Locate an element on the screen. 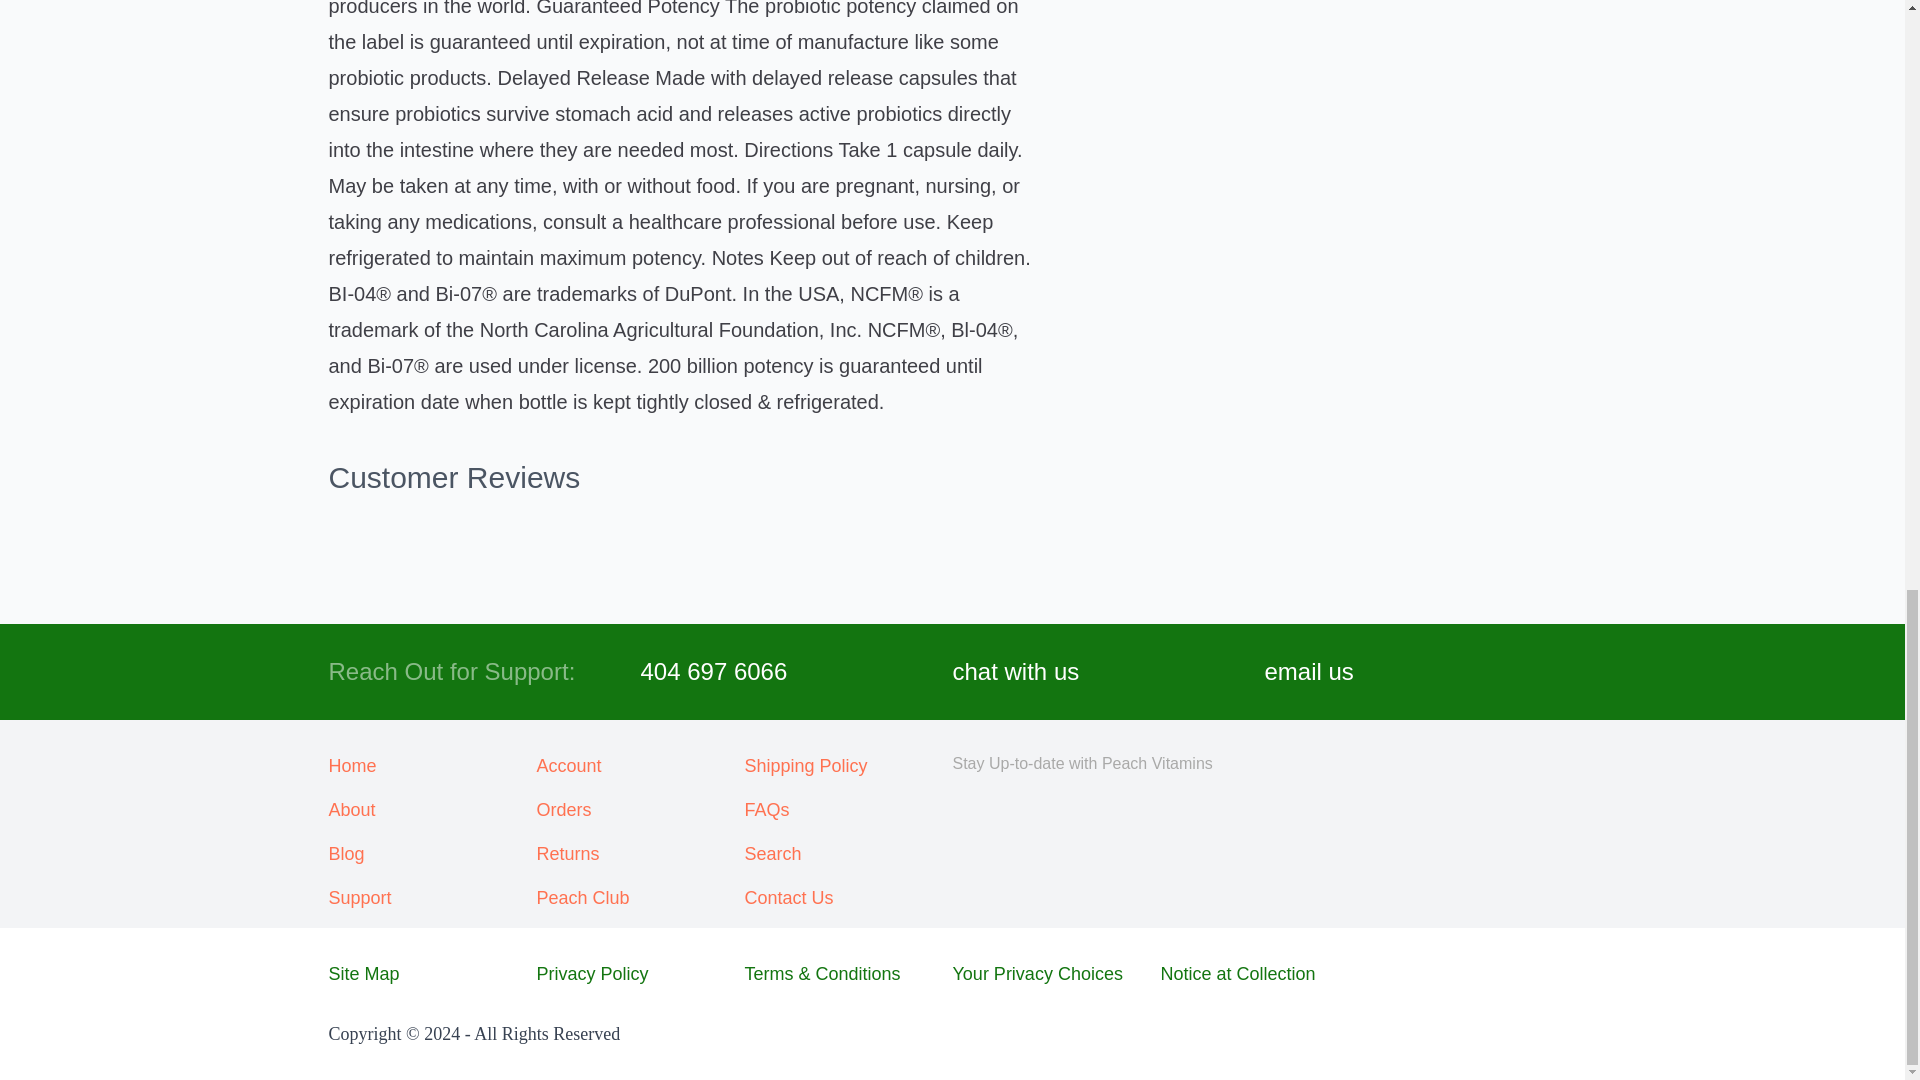  Home is located at coordinates (432, 765).